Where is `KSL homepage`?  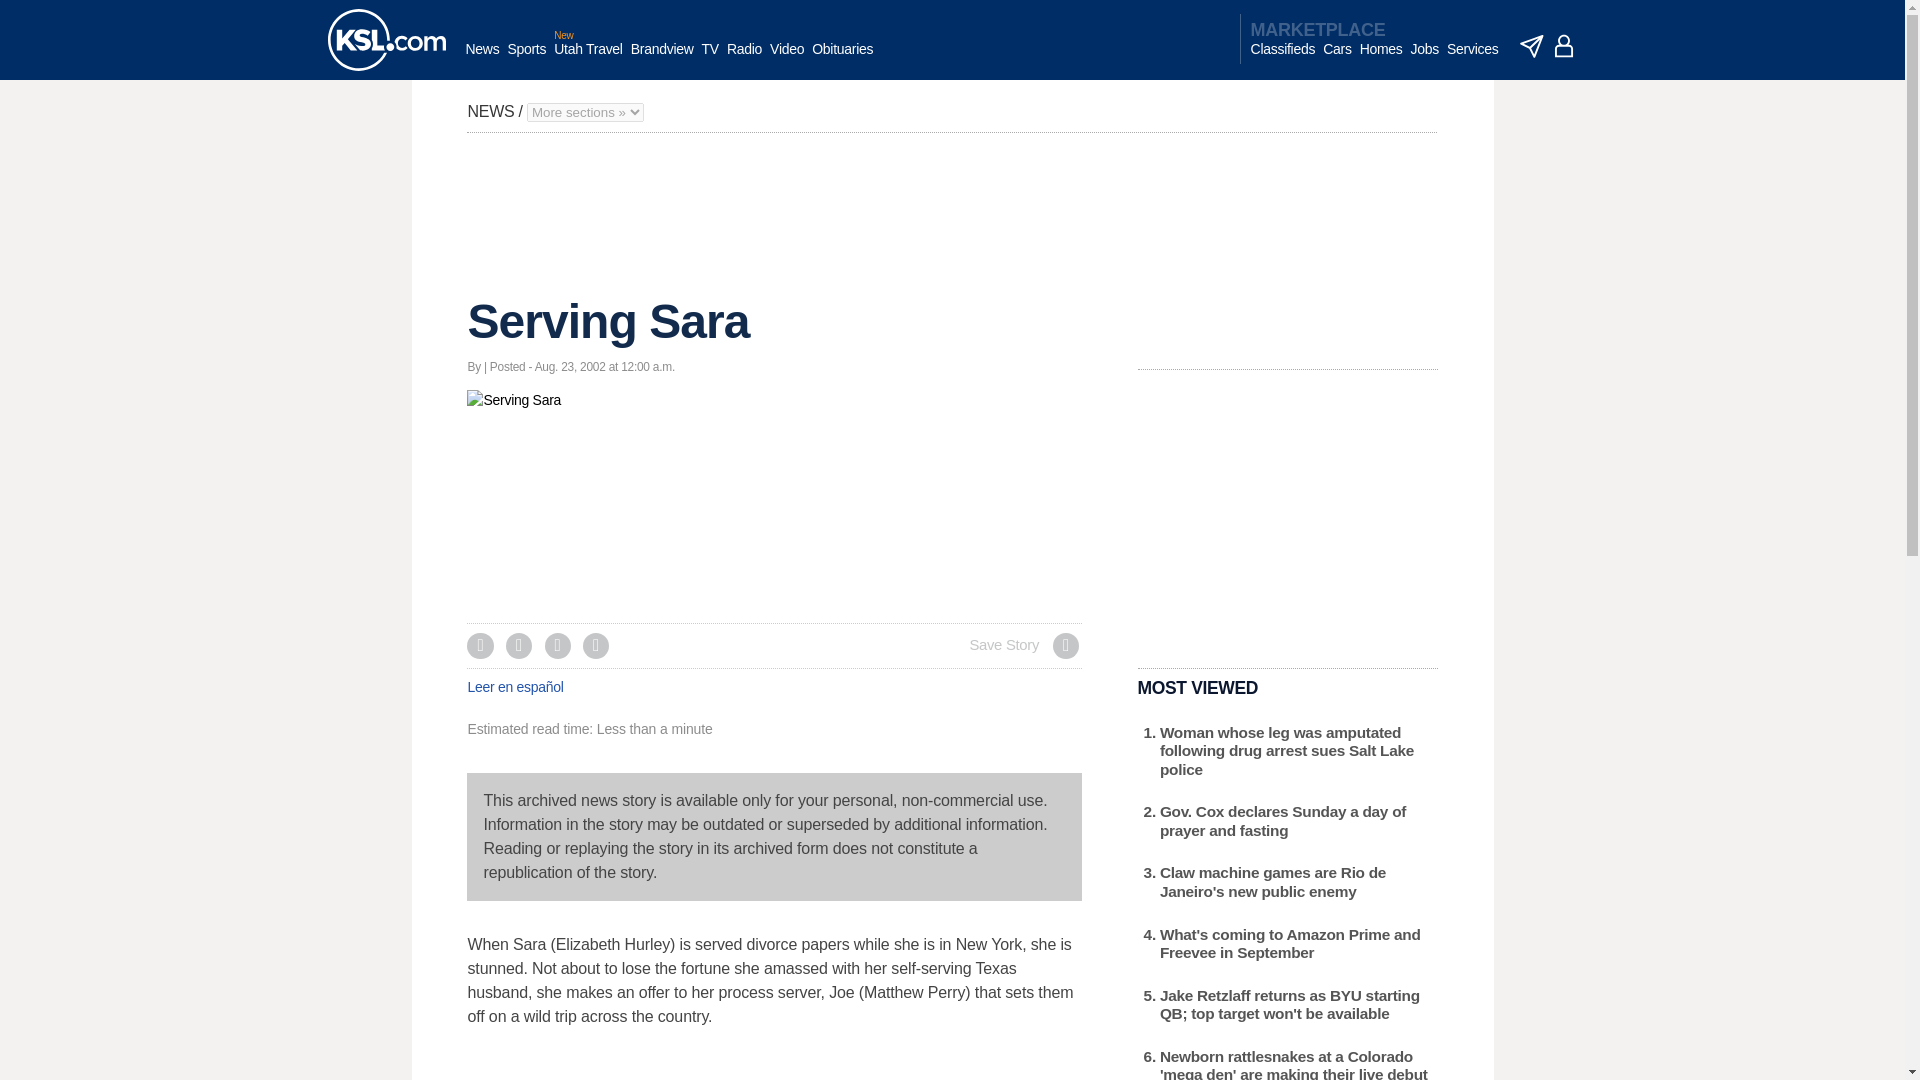 KSL homepage is located at coordinates (386, 40).